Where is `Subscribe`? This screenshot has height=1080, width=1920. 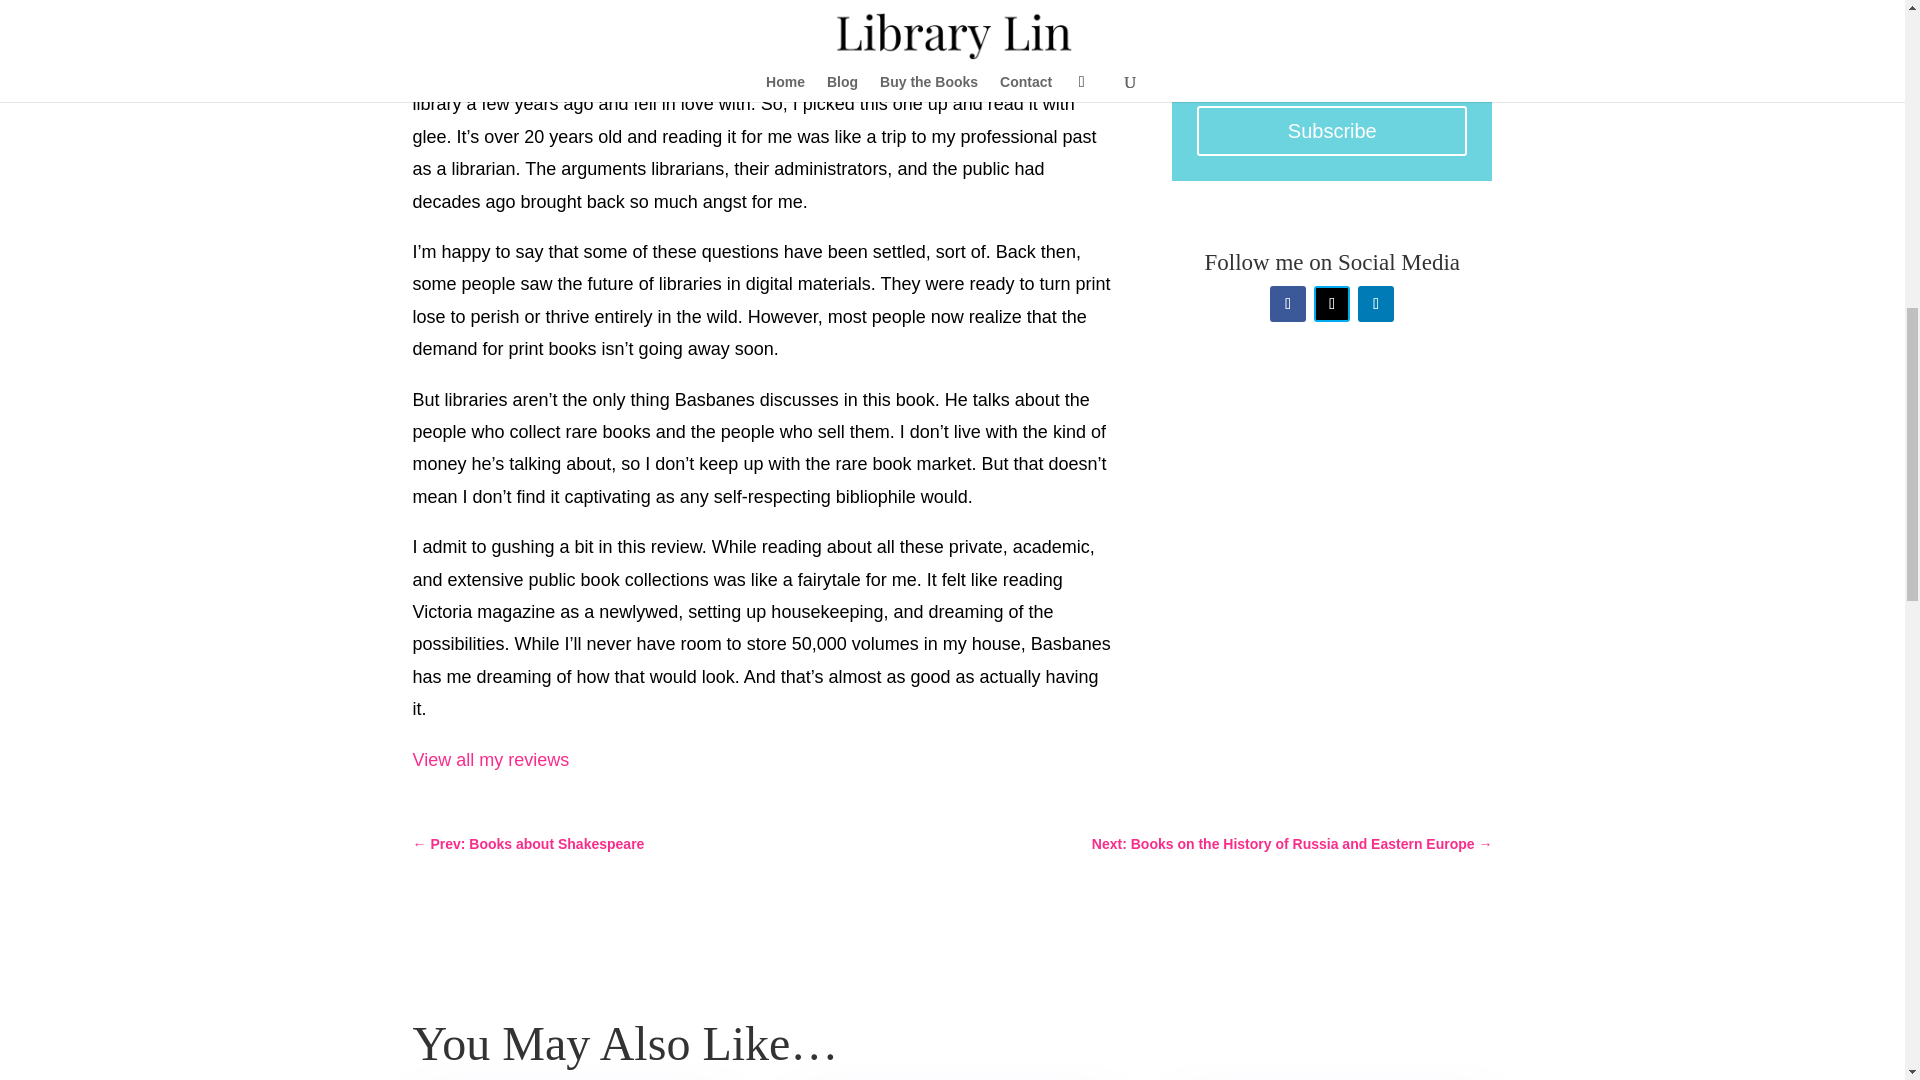 Subscribe is located at coordinates (1331, 130).